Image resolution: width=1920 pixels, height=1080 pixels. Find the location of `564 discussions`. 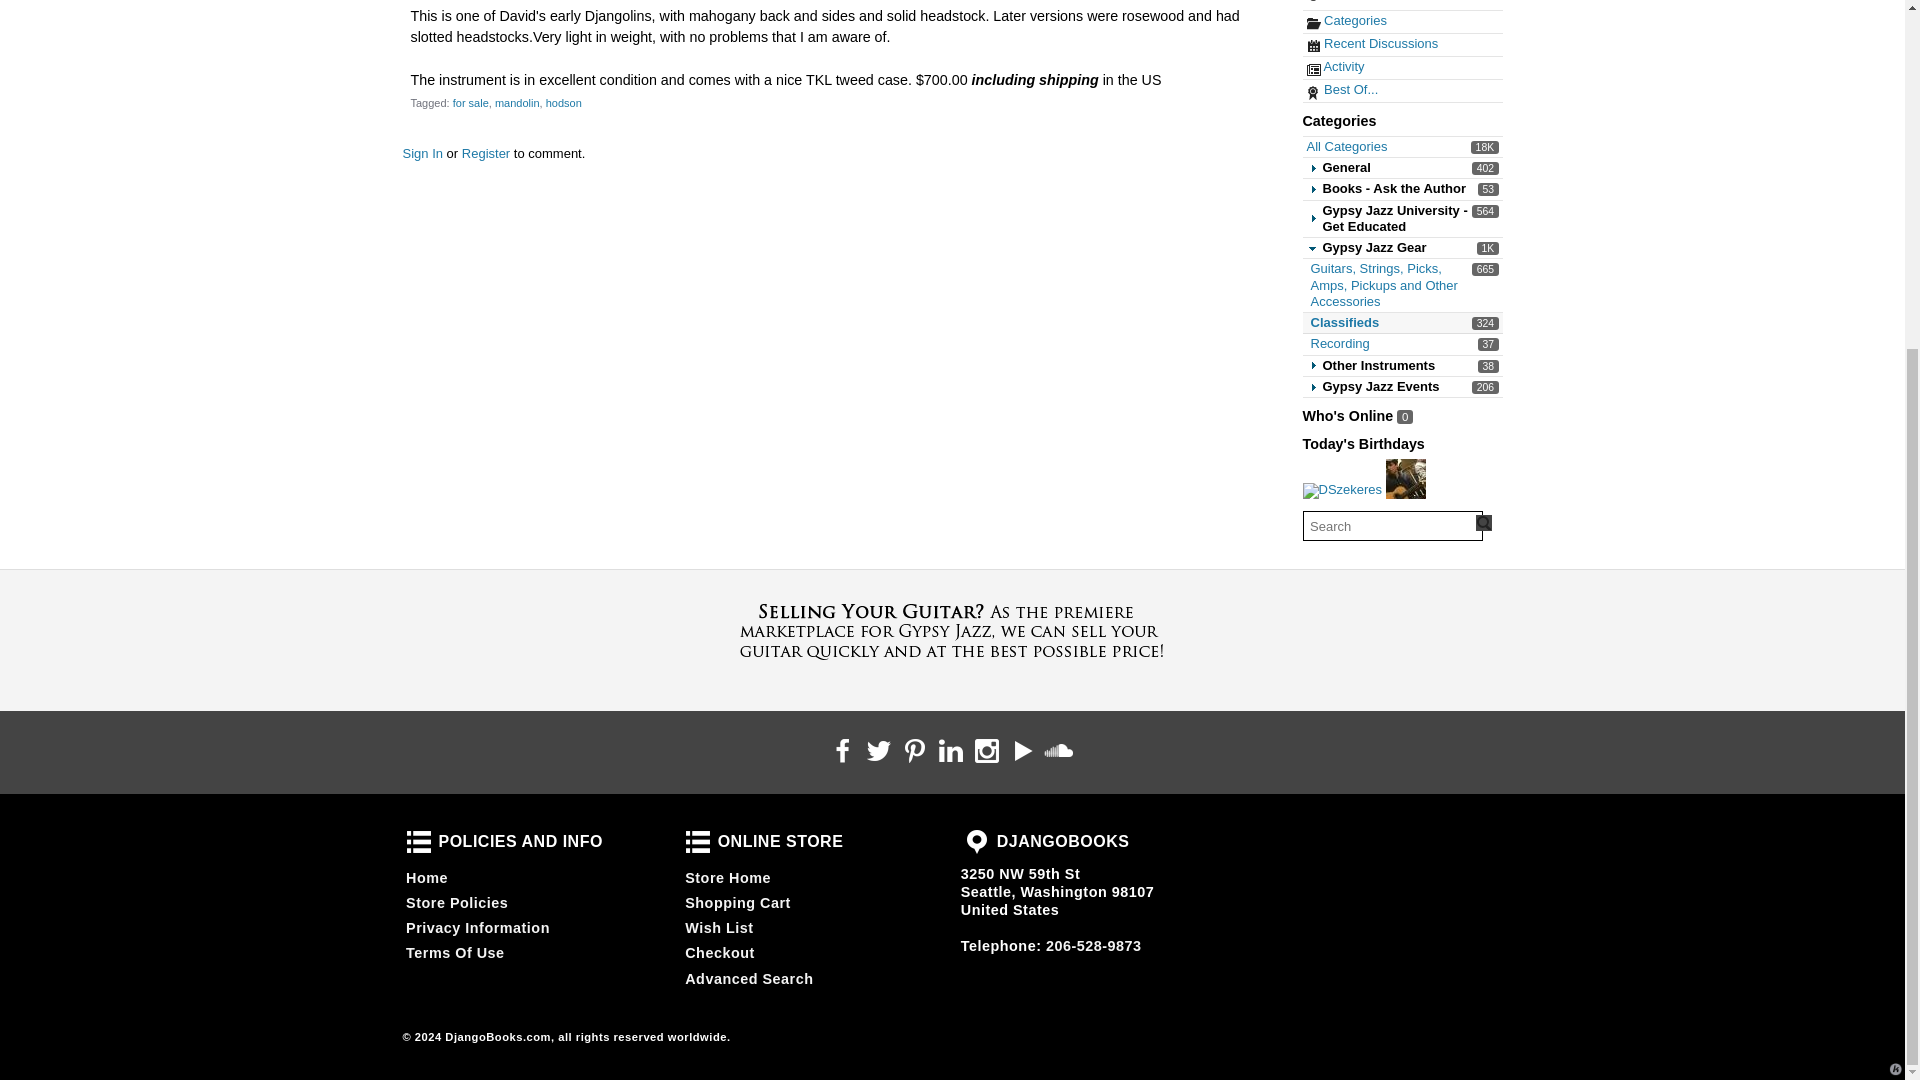

564 discussions is located at coordinates (1486, 147).